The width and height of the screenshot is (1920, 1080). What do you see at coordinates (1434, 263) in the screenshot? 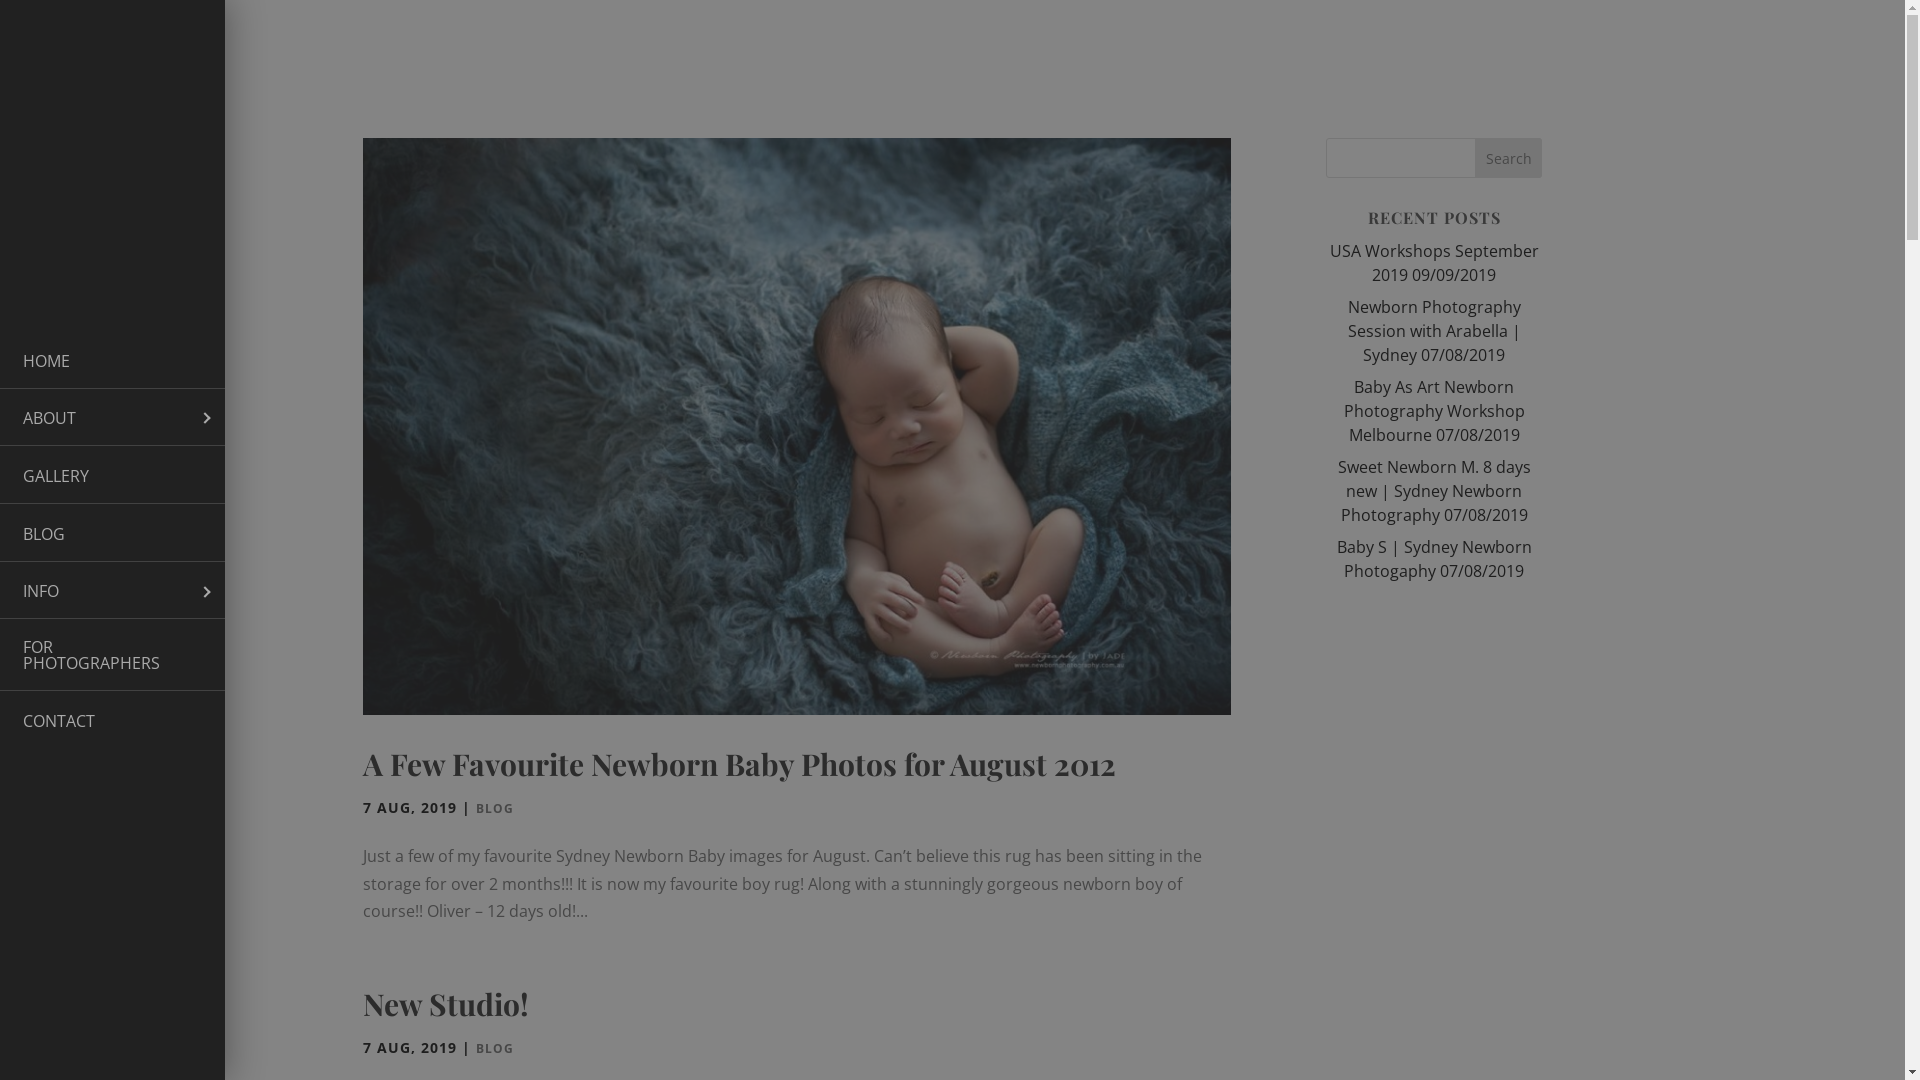
I see `USA Workshops September 2019` at bounding box center [1434, 263].